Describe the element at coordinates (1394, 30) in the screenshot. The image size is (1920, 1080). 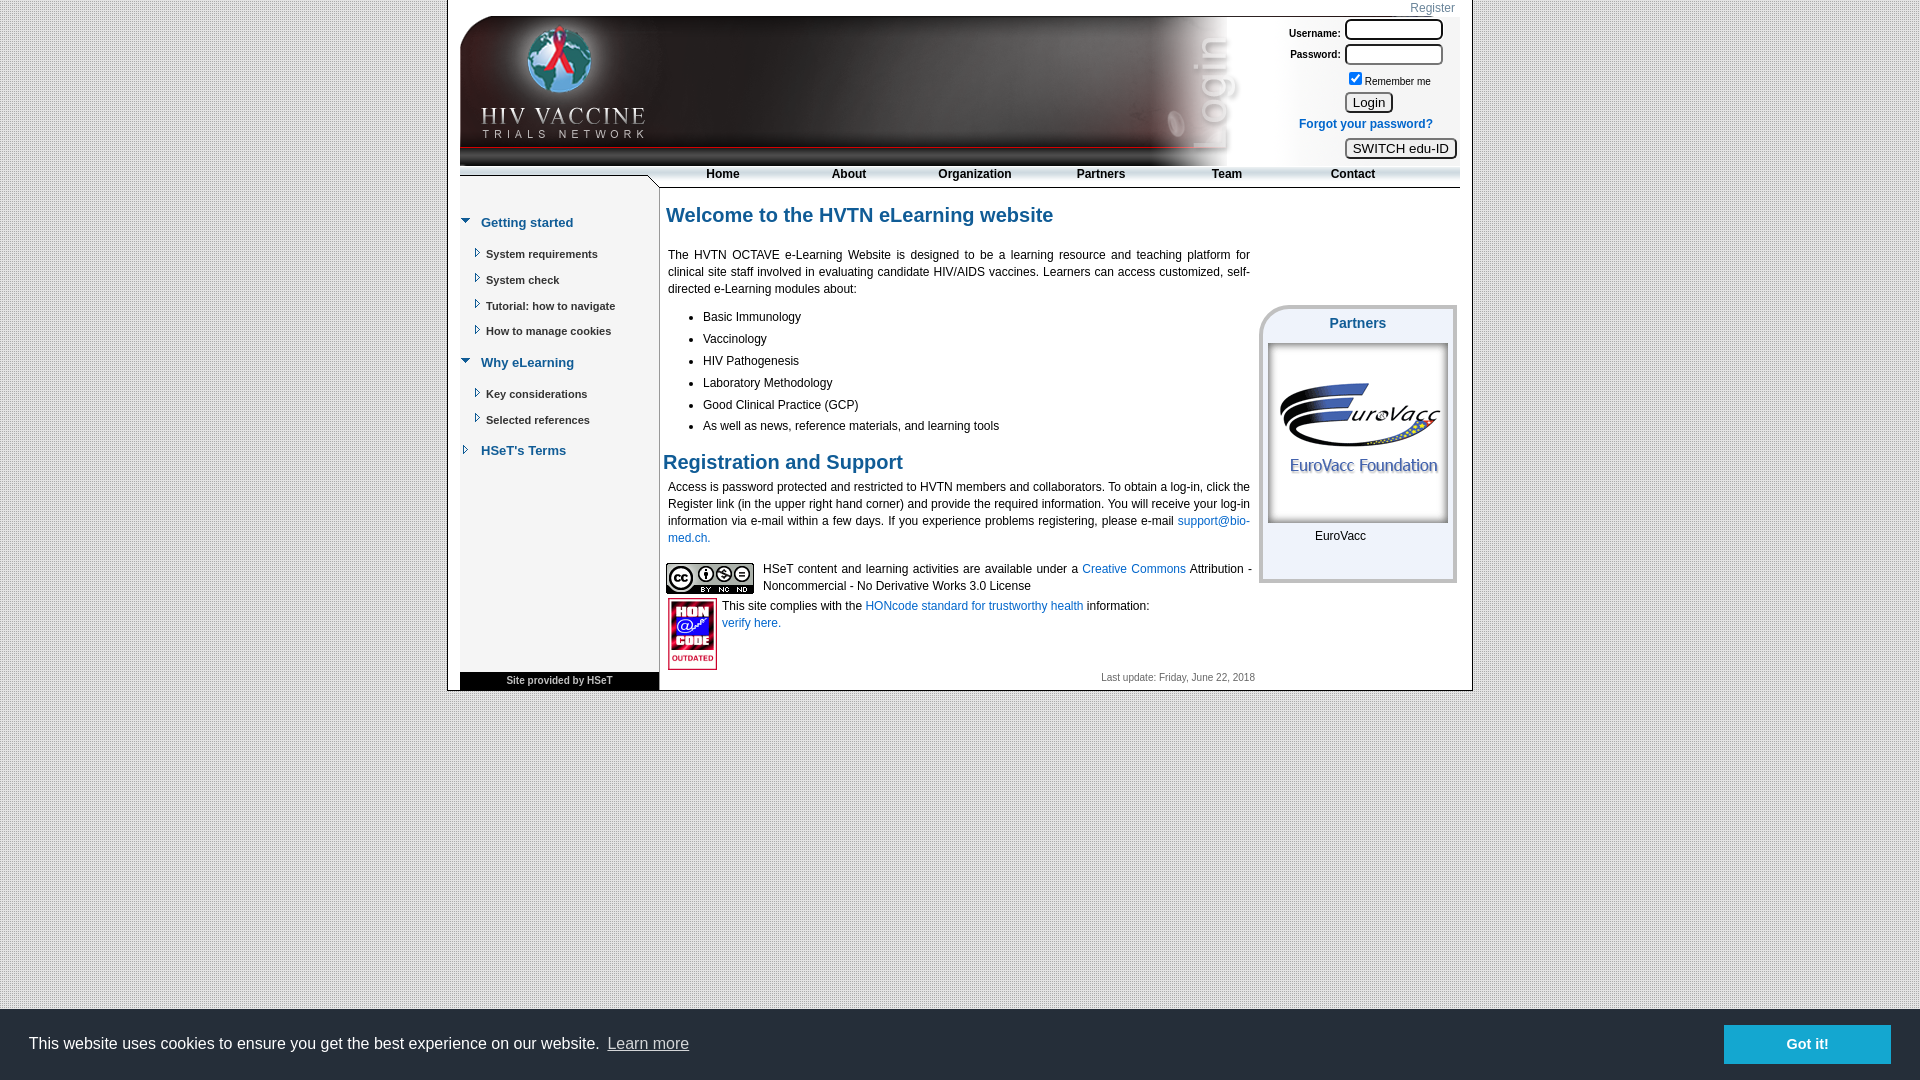
I see `Login` at that location.